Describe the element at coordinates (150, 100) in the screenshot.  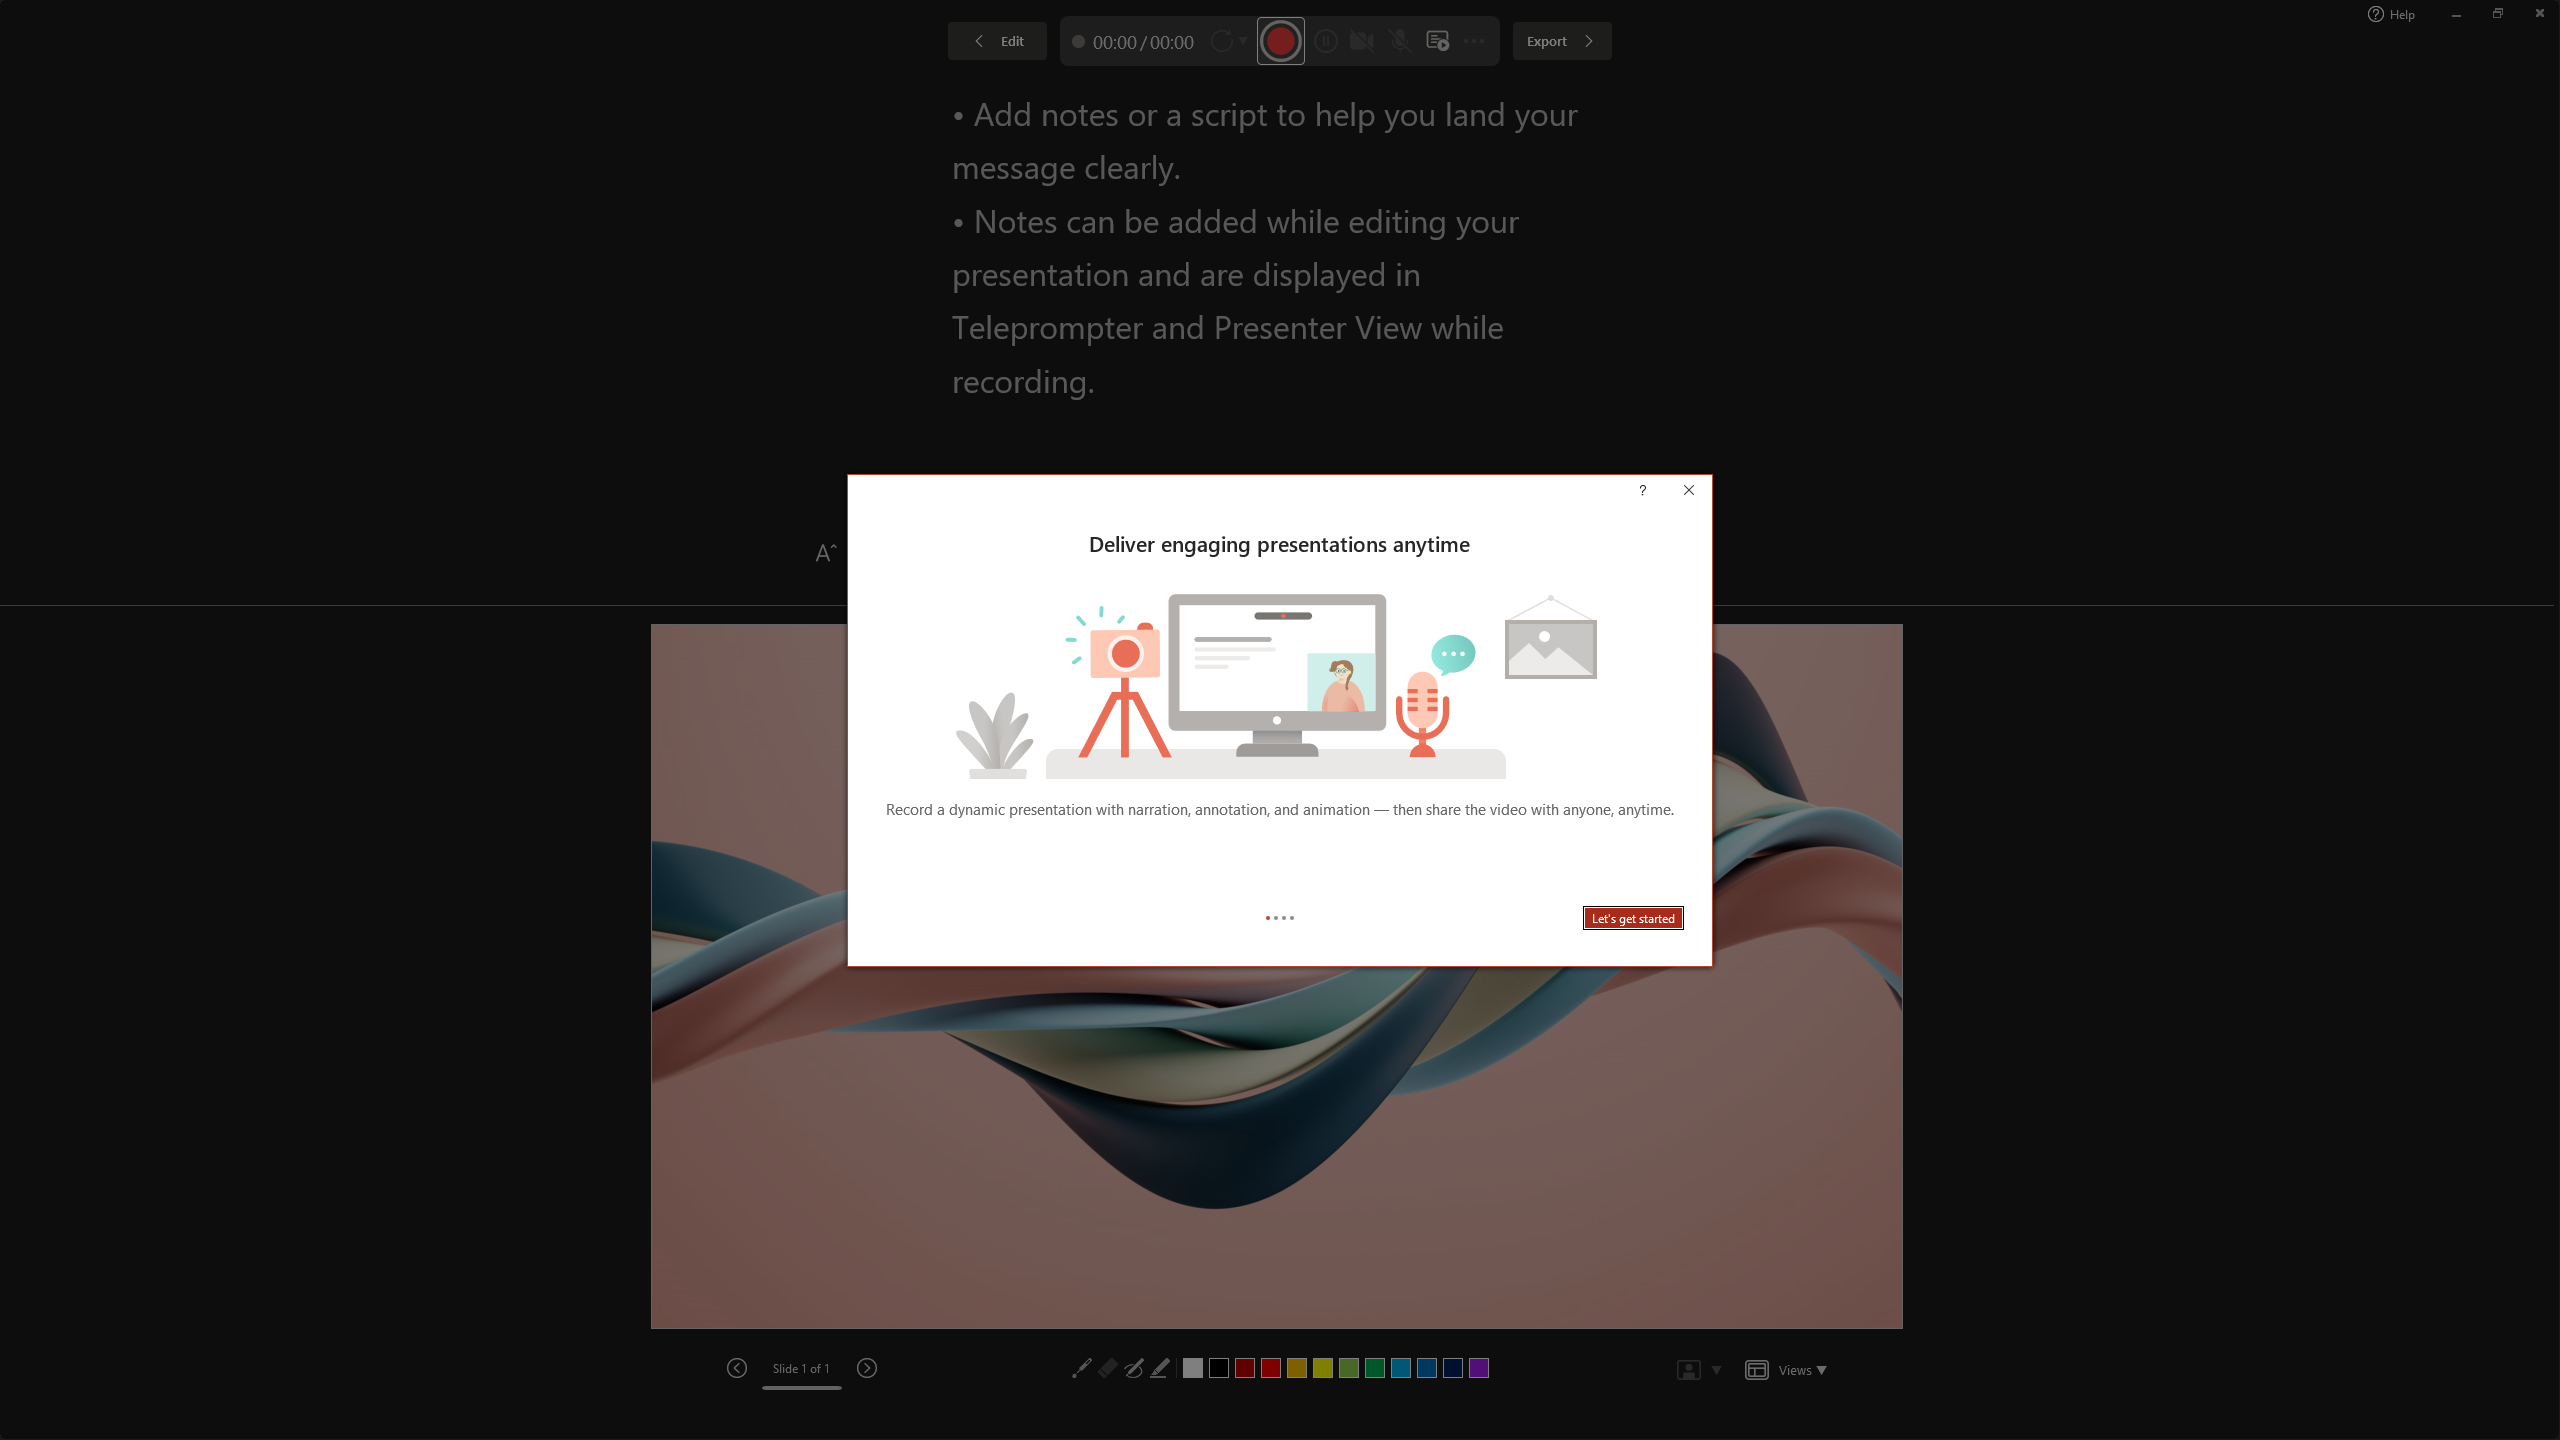
I see `Office Theme` at that location.